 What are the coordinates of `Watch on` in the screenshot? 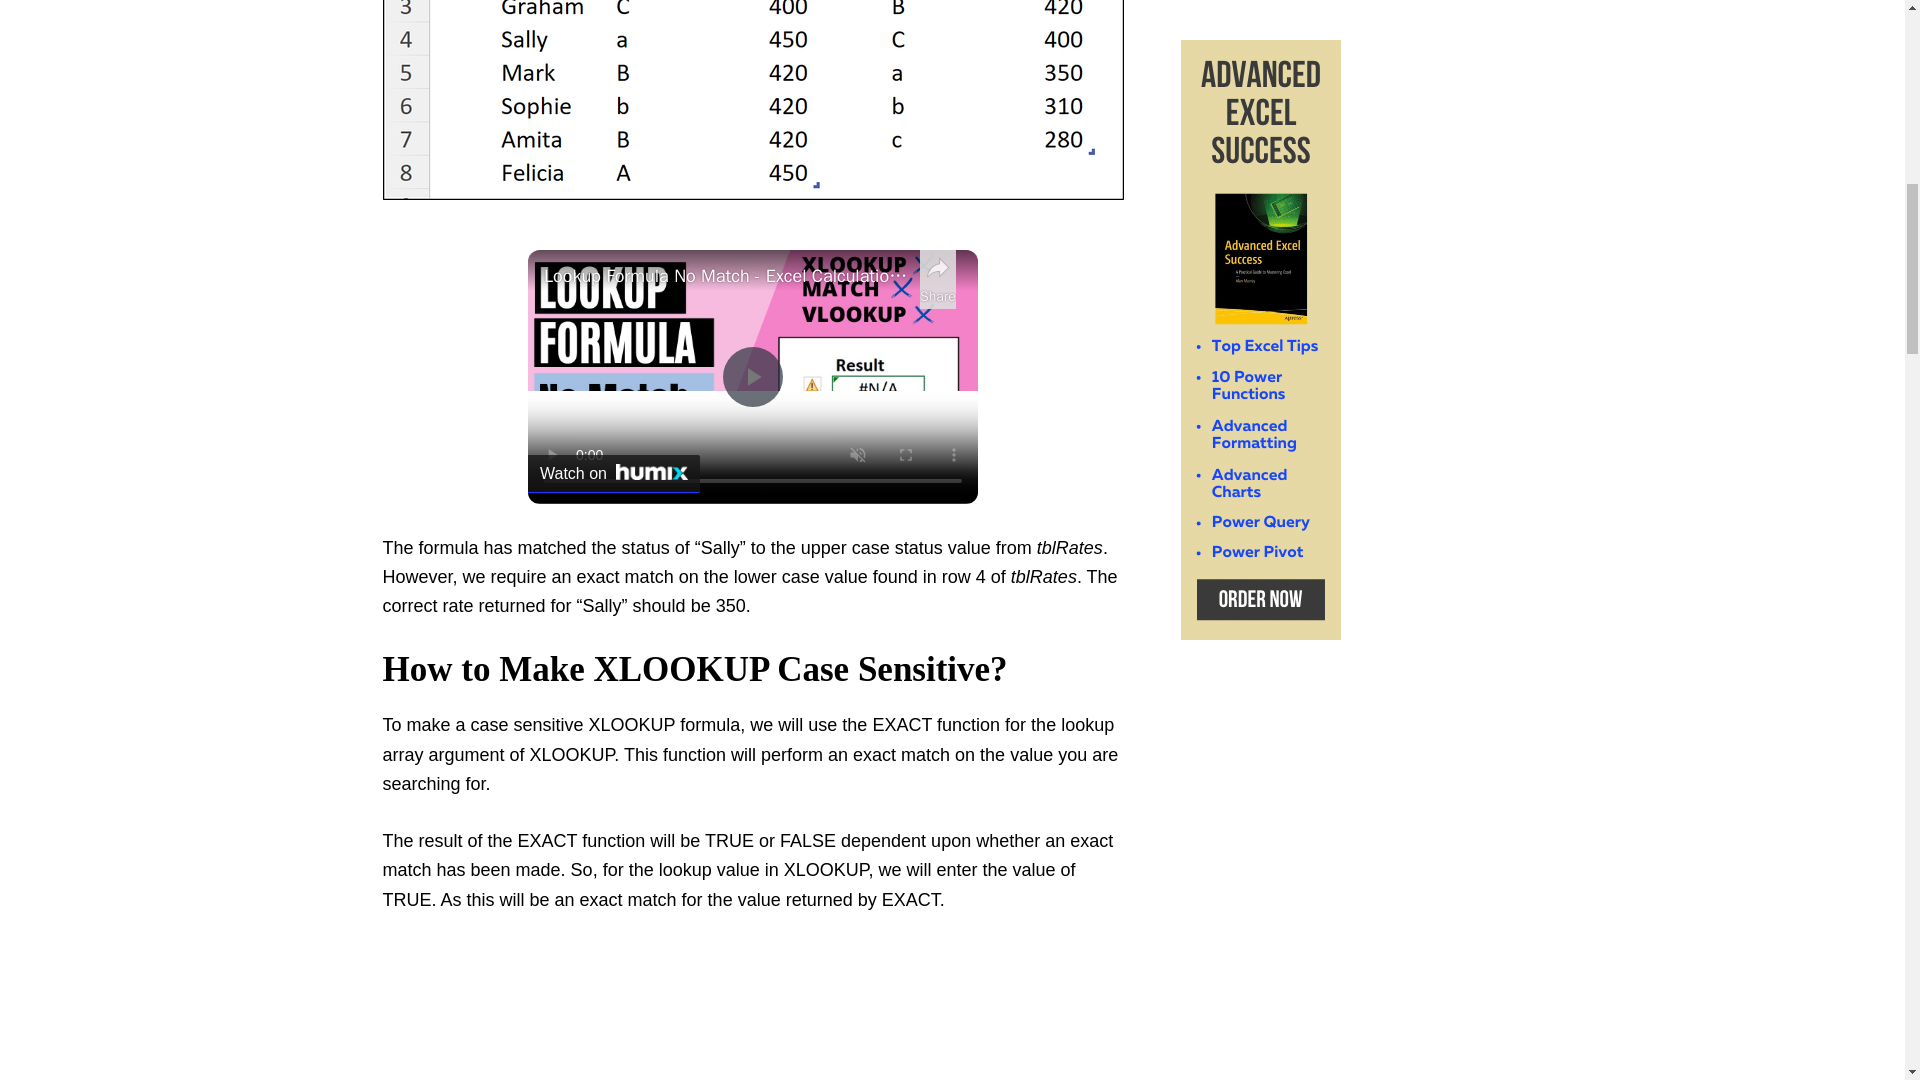 It's located at (614, 473).